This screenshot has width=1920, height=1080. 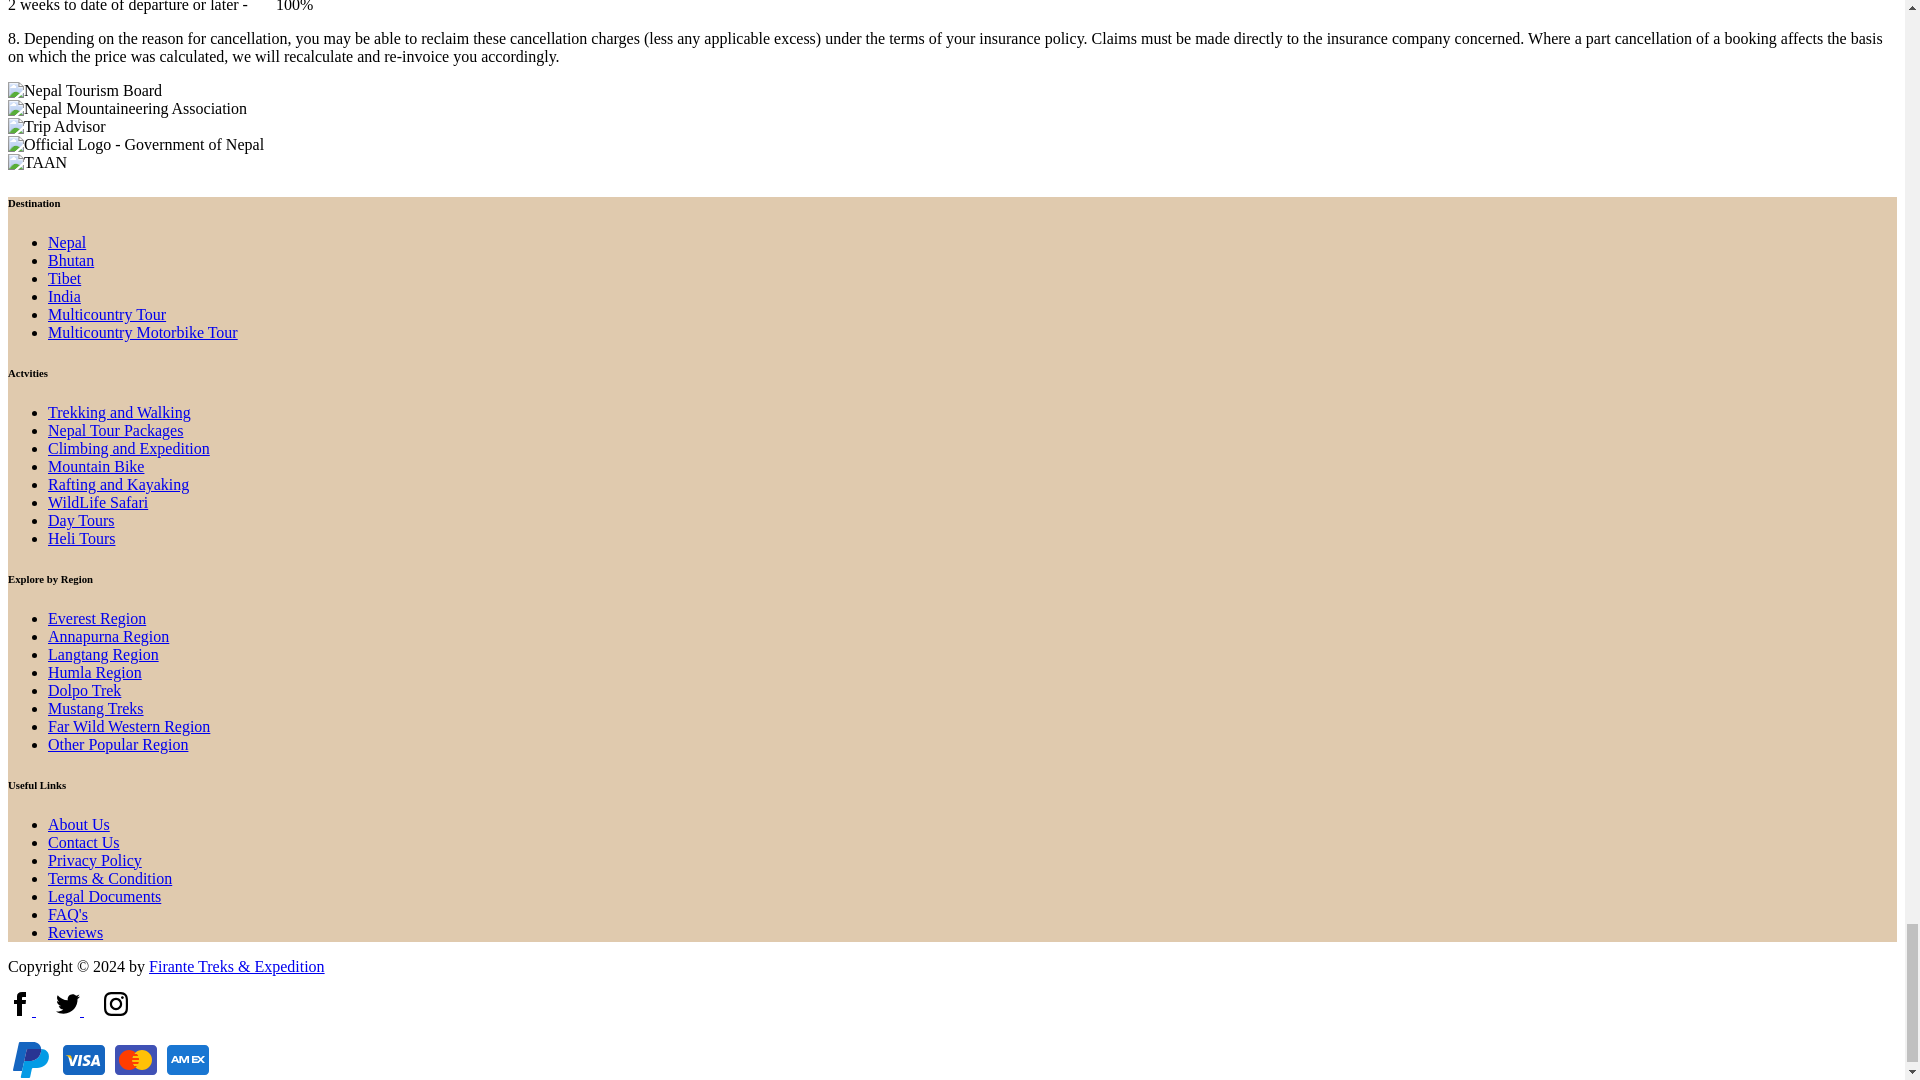 What do you see at coordinates (96, 708) in the screenshot?
I see `Mustang Treks` at bounding box center [96, 708].